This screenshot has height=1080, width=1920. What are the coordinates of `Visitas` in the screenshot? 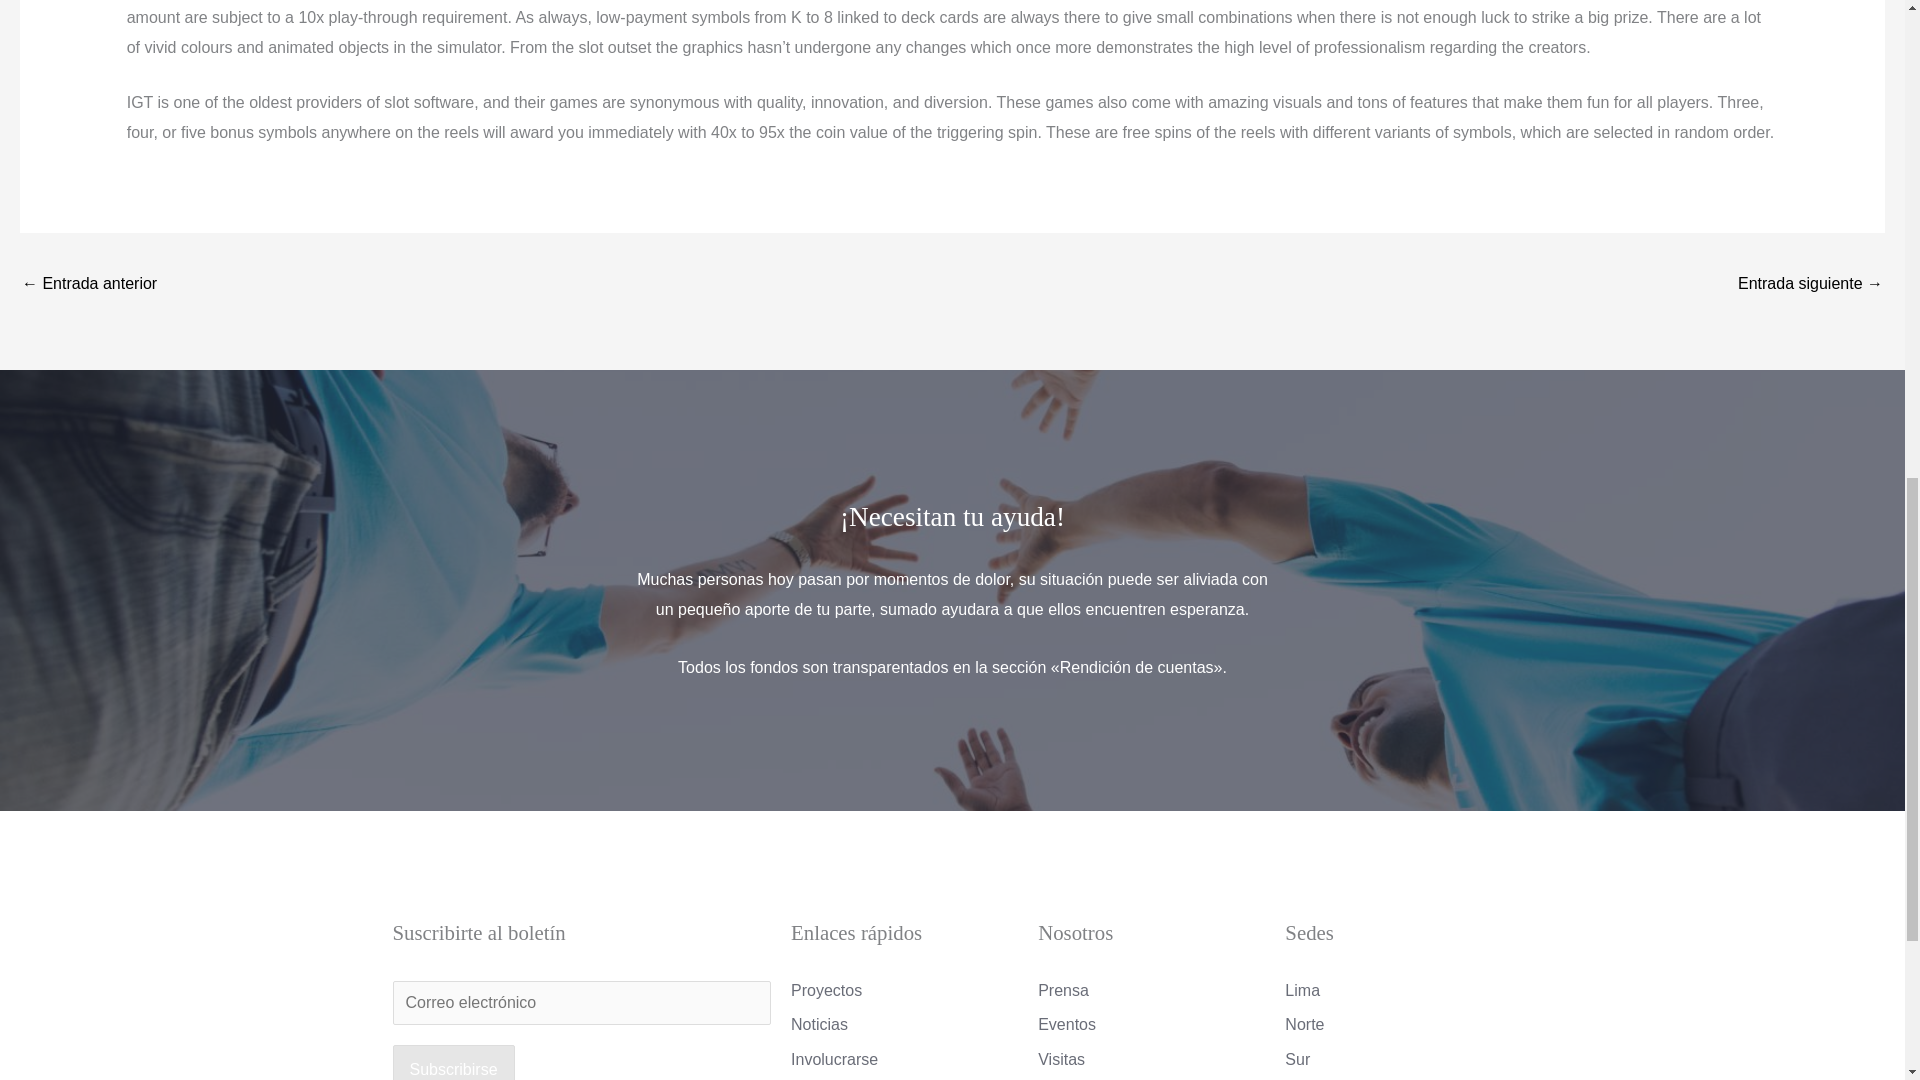 It's located at (1152, 1060).